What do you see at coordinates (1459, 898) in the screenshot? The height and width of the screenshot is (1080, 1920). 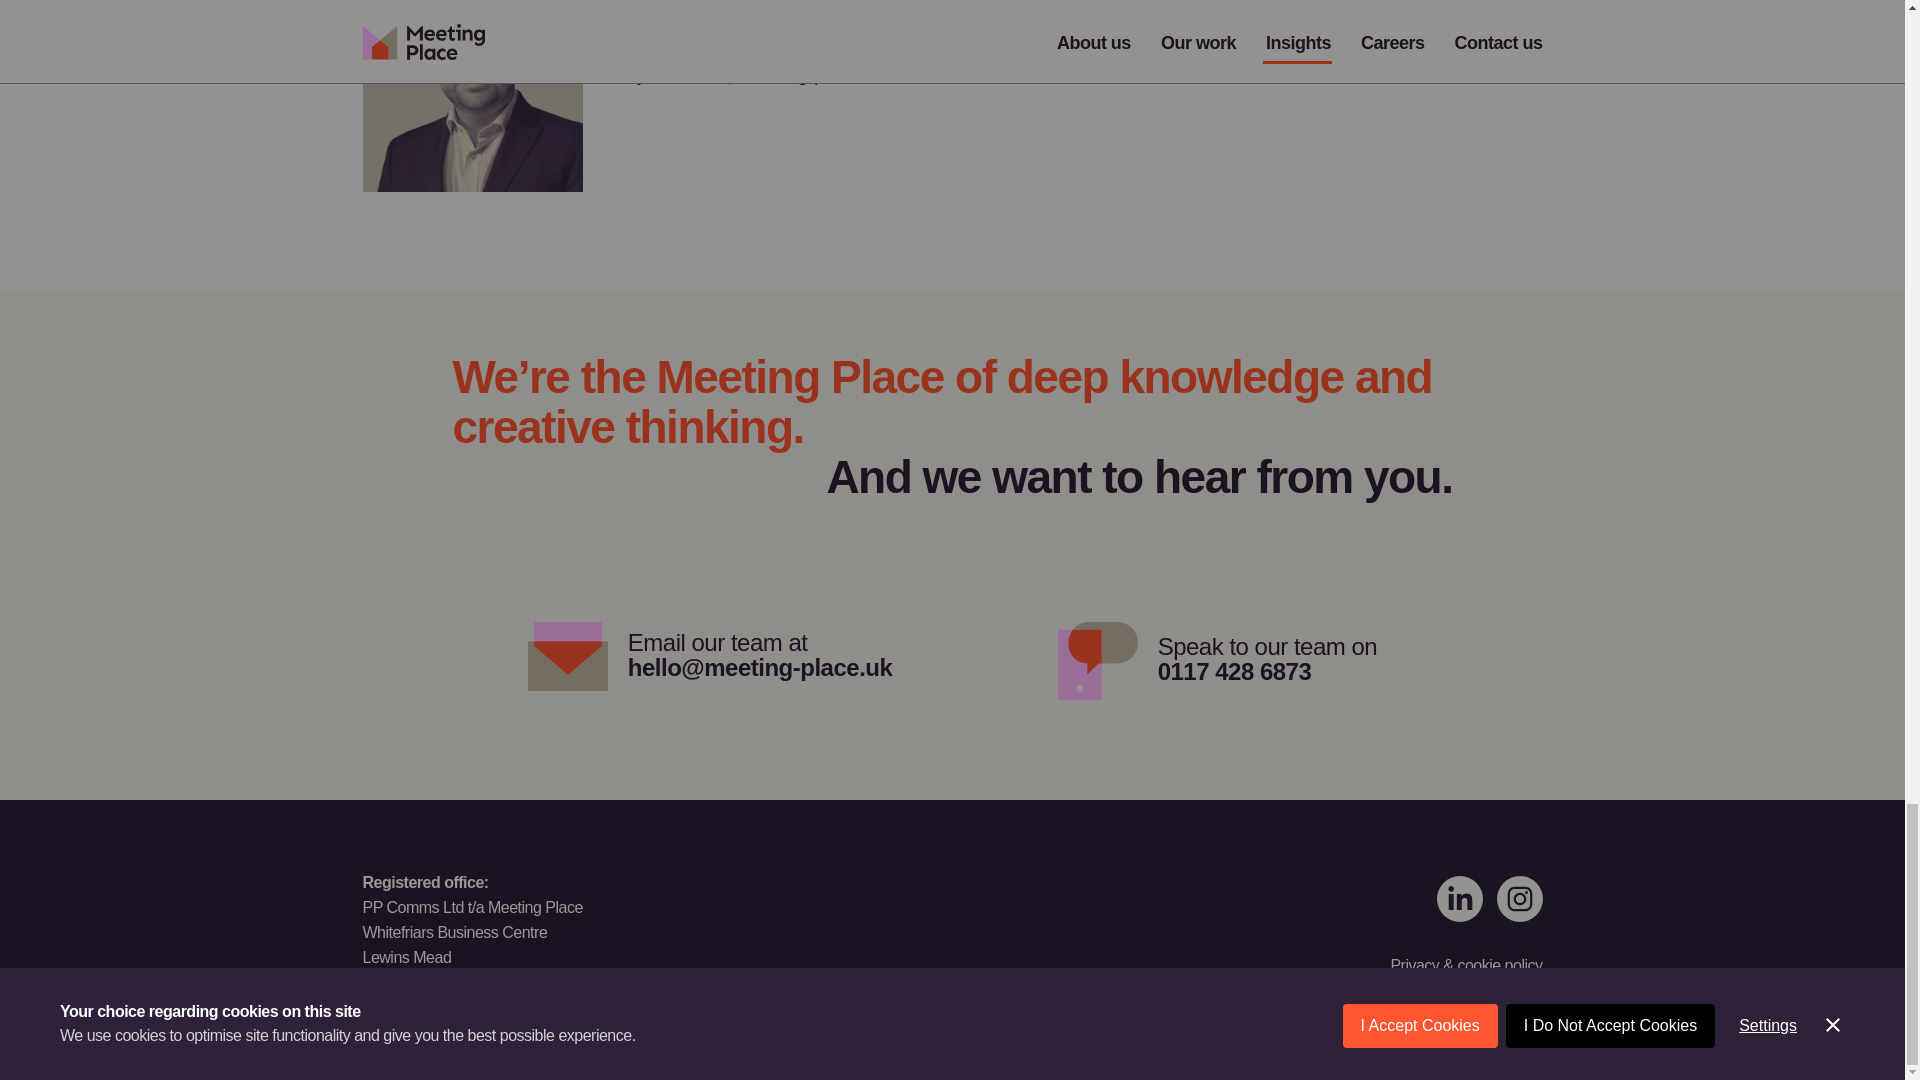 I see `Manage cookie settings` at bounding box center [1459, 898].